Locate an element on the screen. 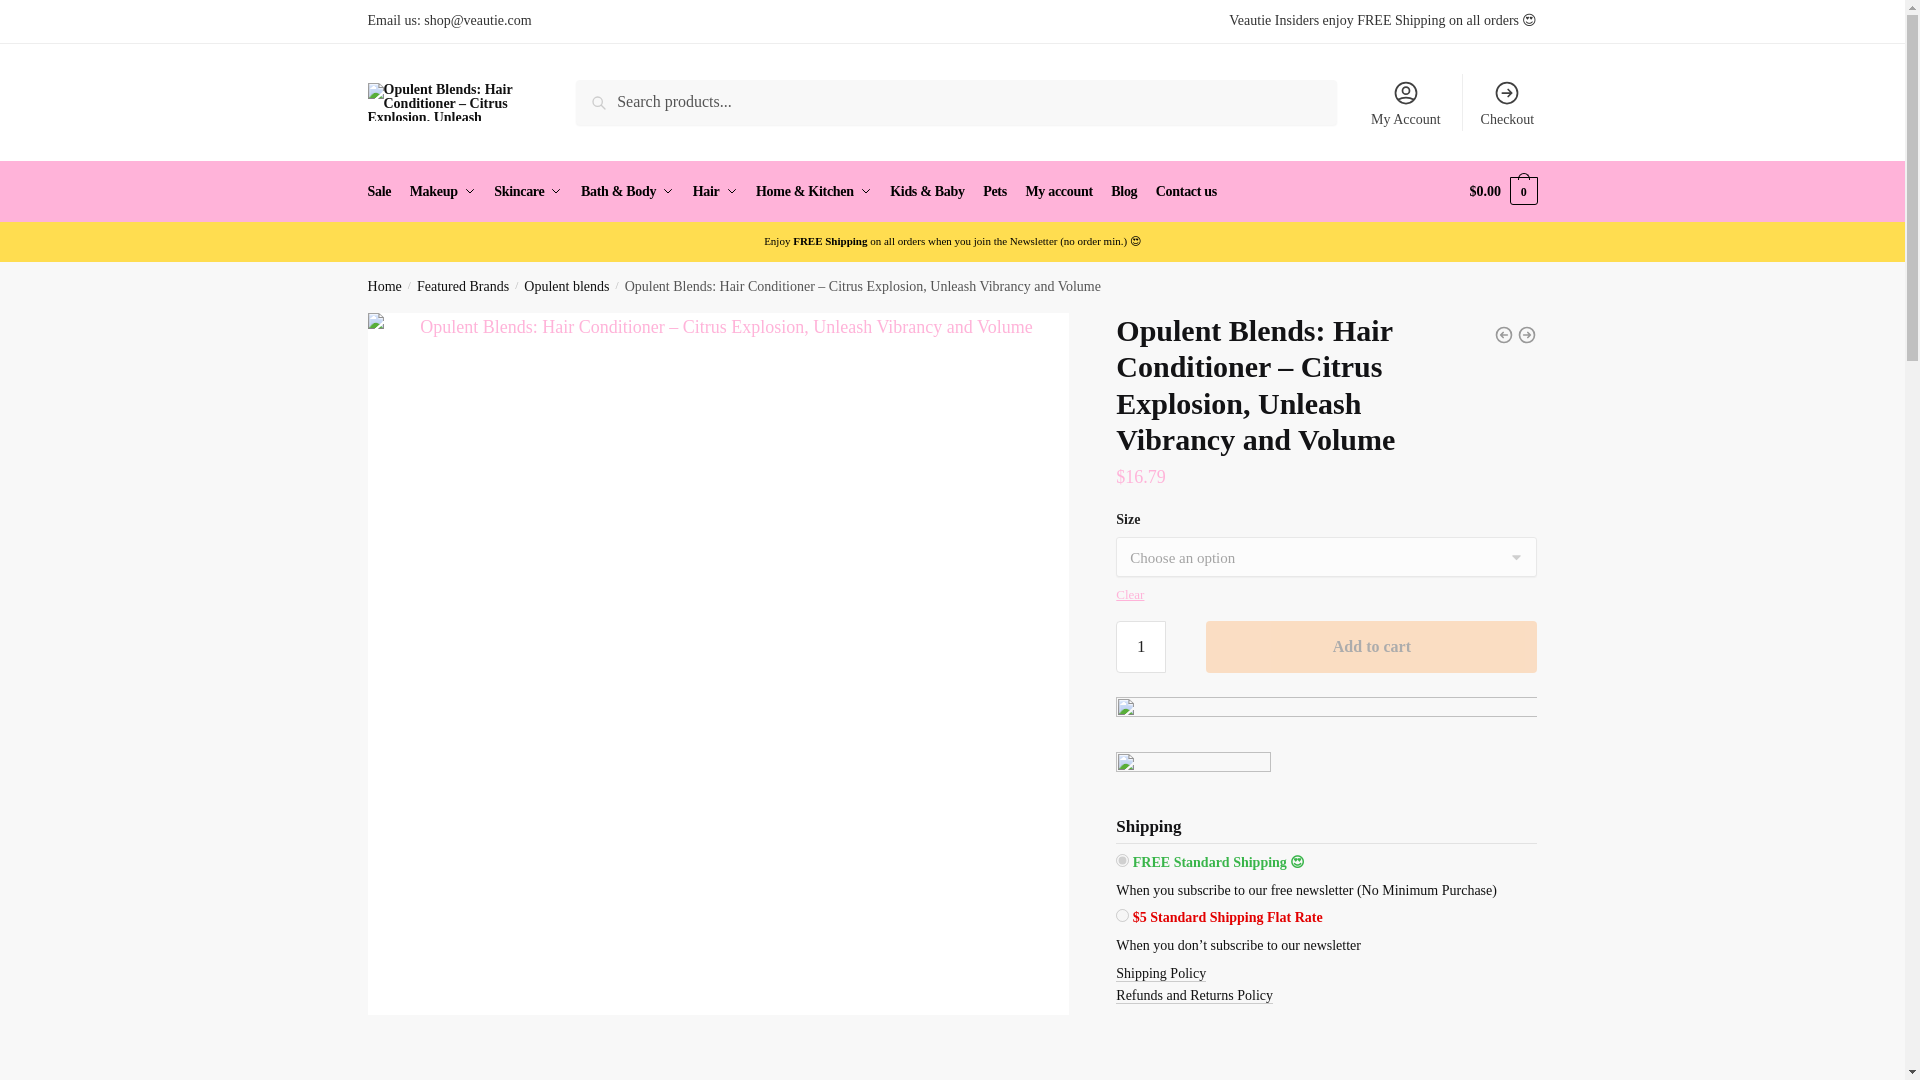 The image size is (1920, 1080). opt-in is located at coordinates (1122, 860).